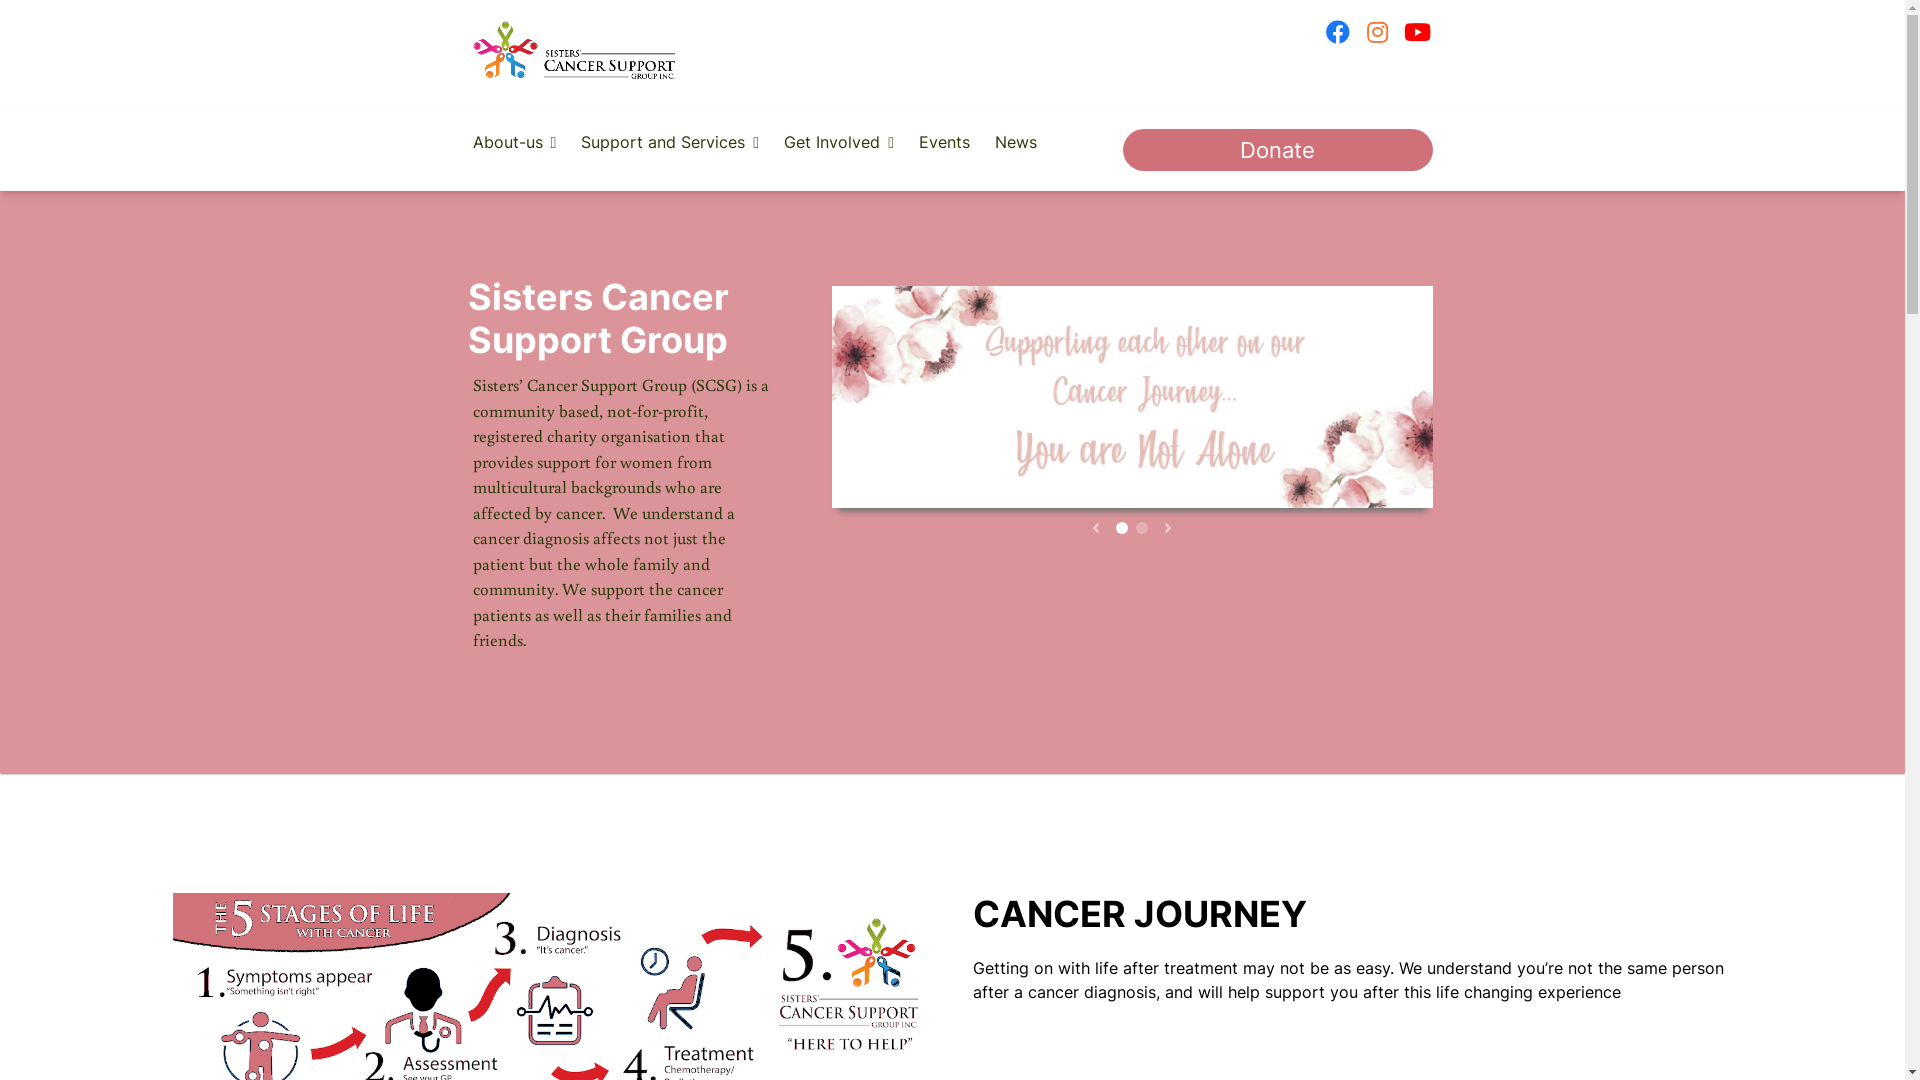 Image resolution: width=1920 pixels, height=1080 pixels. Describe the element at coordinates (839, 142) in the screenshot. I see `Get Involved` at that location.